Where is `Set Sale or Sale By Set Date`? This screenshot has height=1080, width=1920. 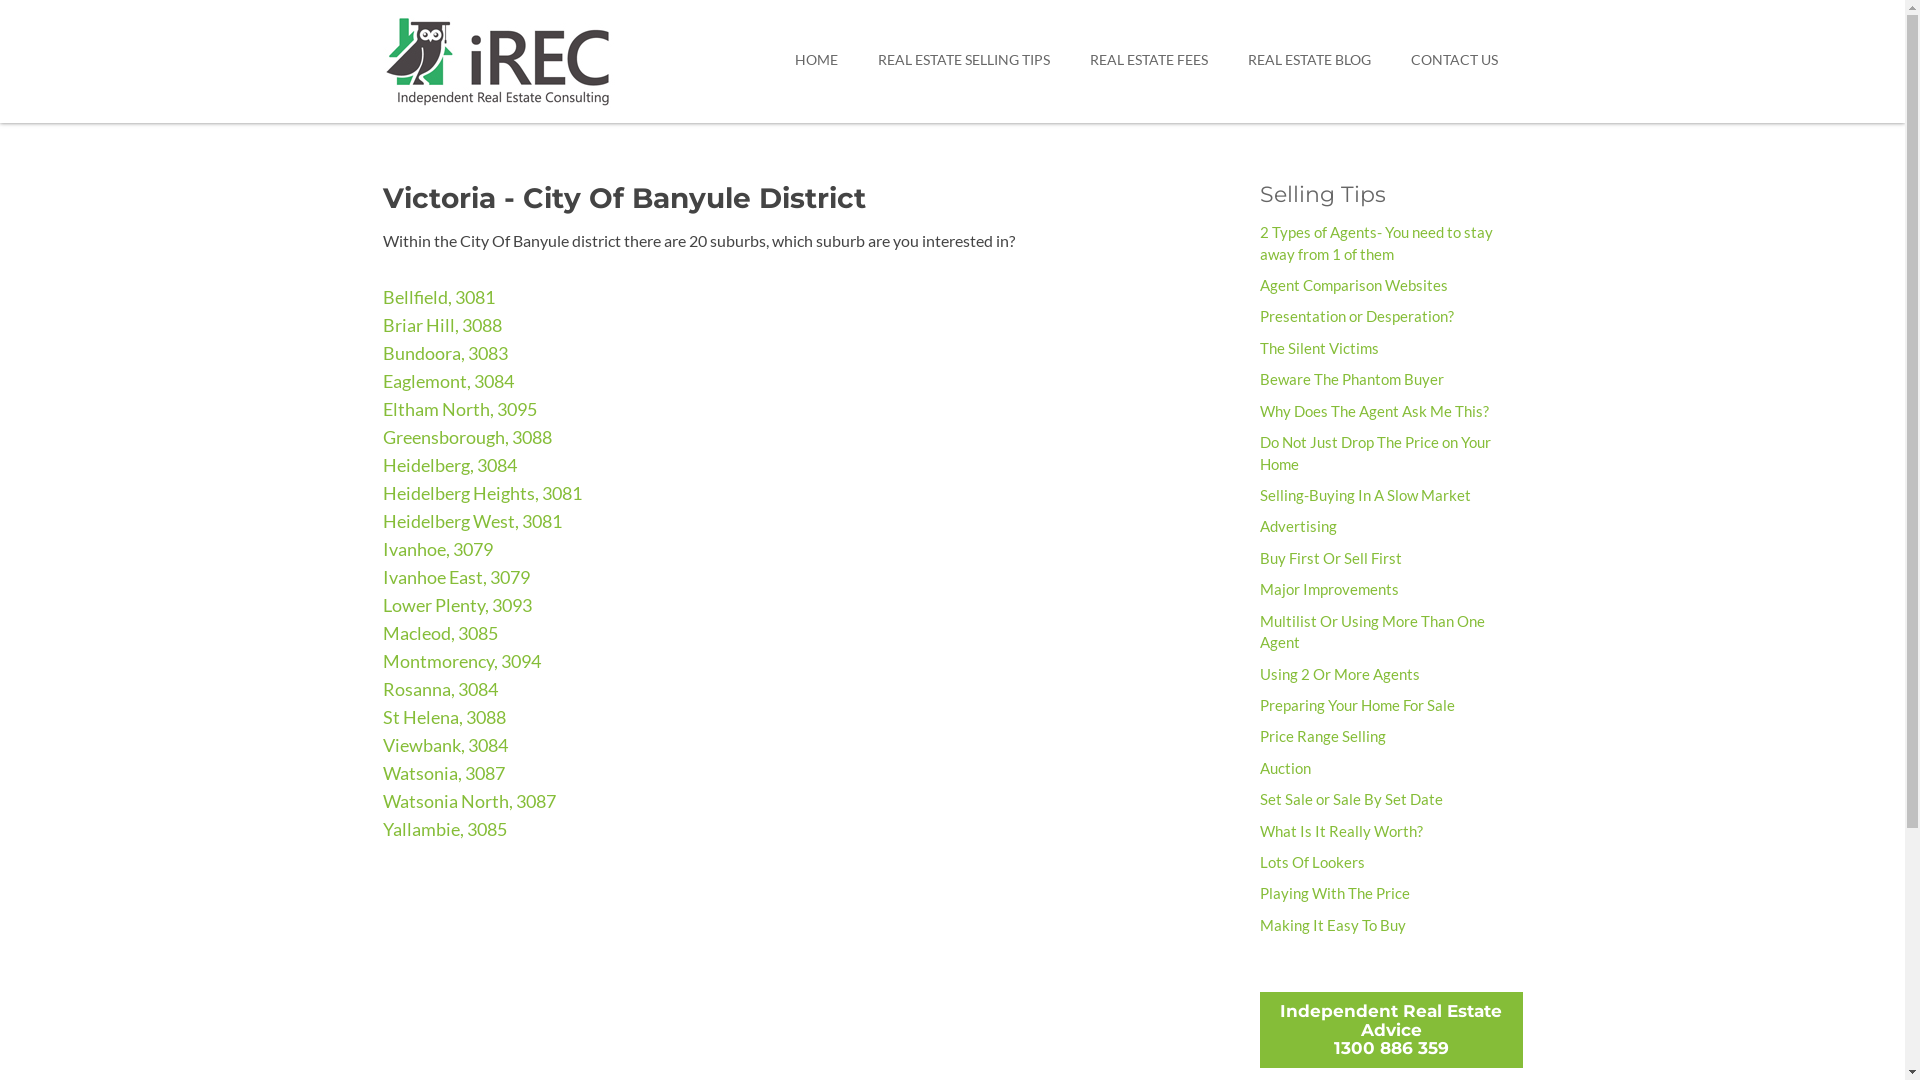
Set Sale or Sale By Set Date is located at coordinates (1352, 799).